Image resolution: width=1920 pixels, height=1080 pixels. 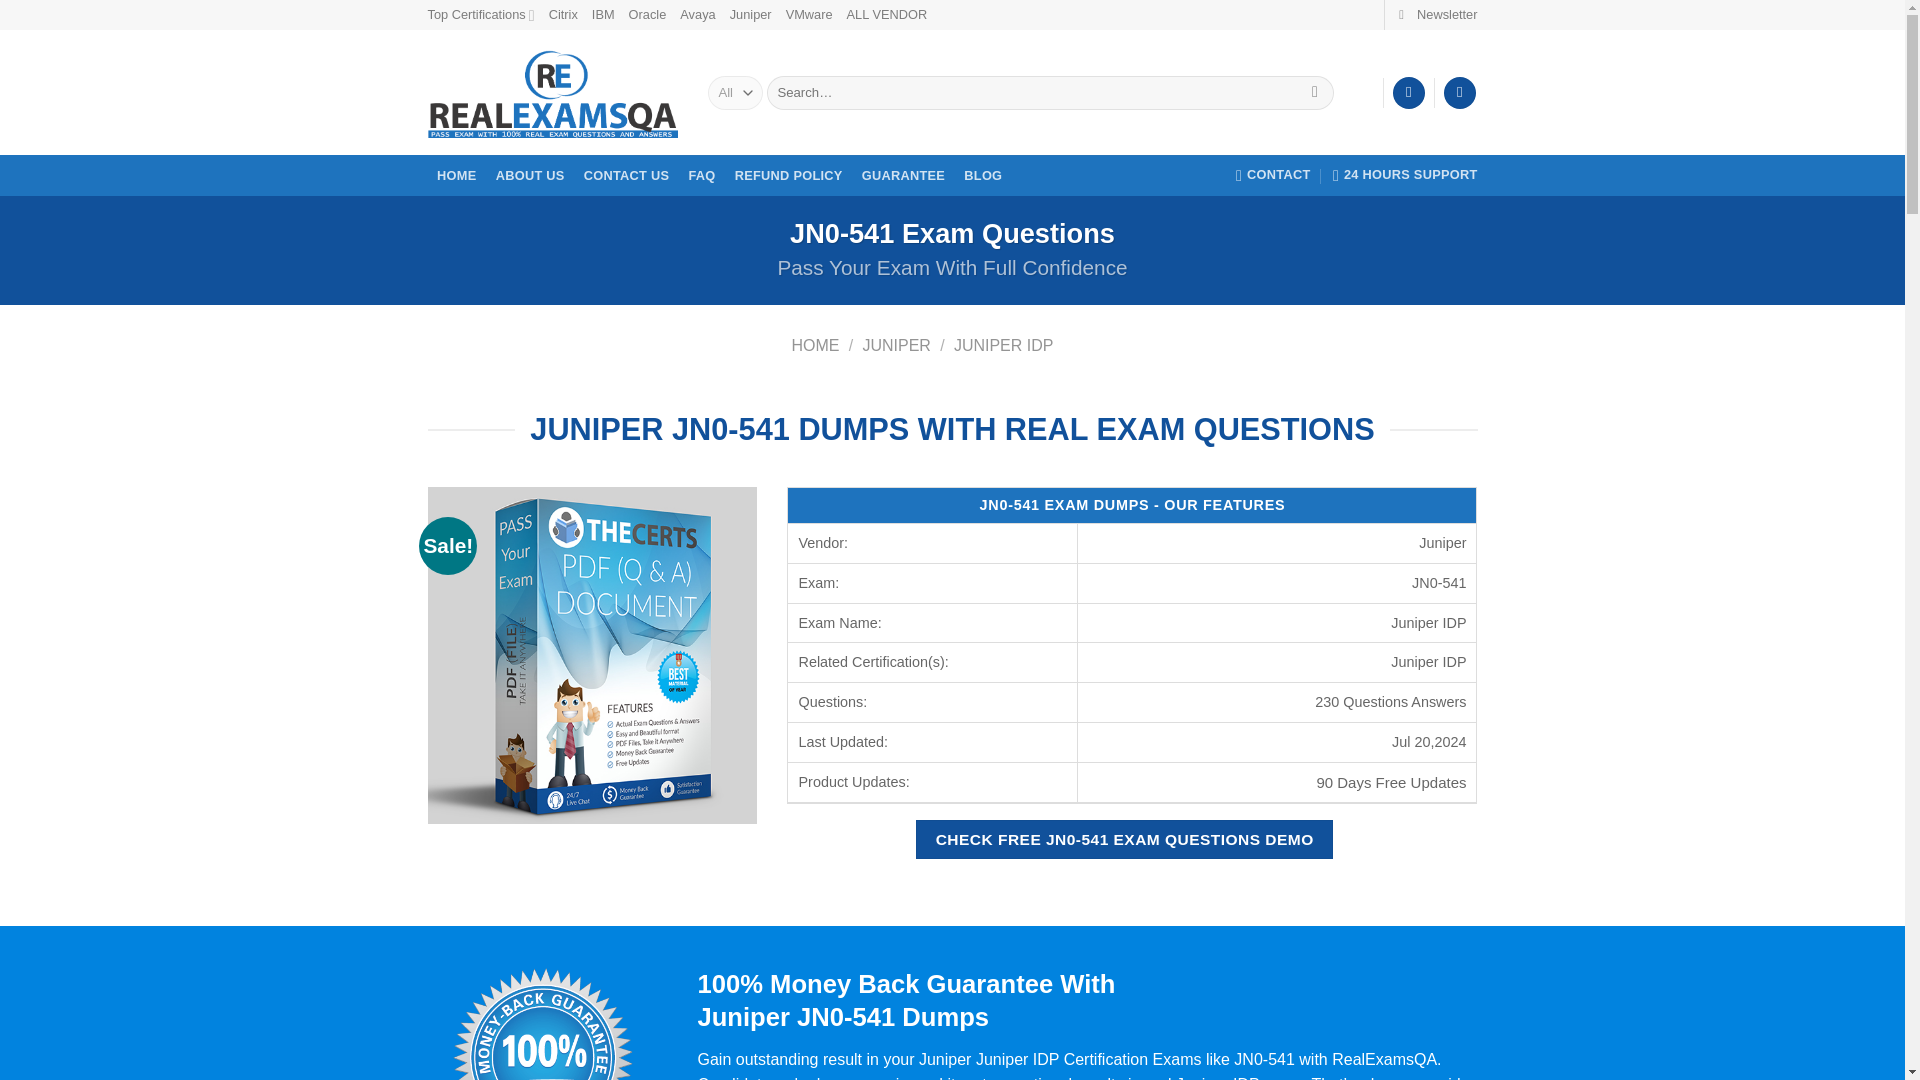 What do you see at coordinates (563, 15) in the screenshot?
I see `Citrix` at bounding box center [563, 15].